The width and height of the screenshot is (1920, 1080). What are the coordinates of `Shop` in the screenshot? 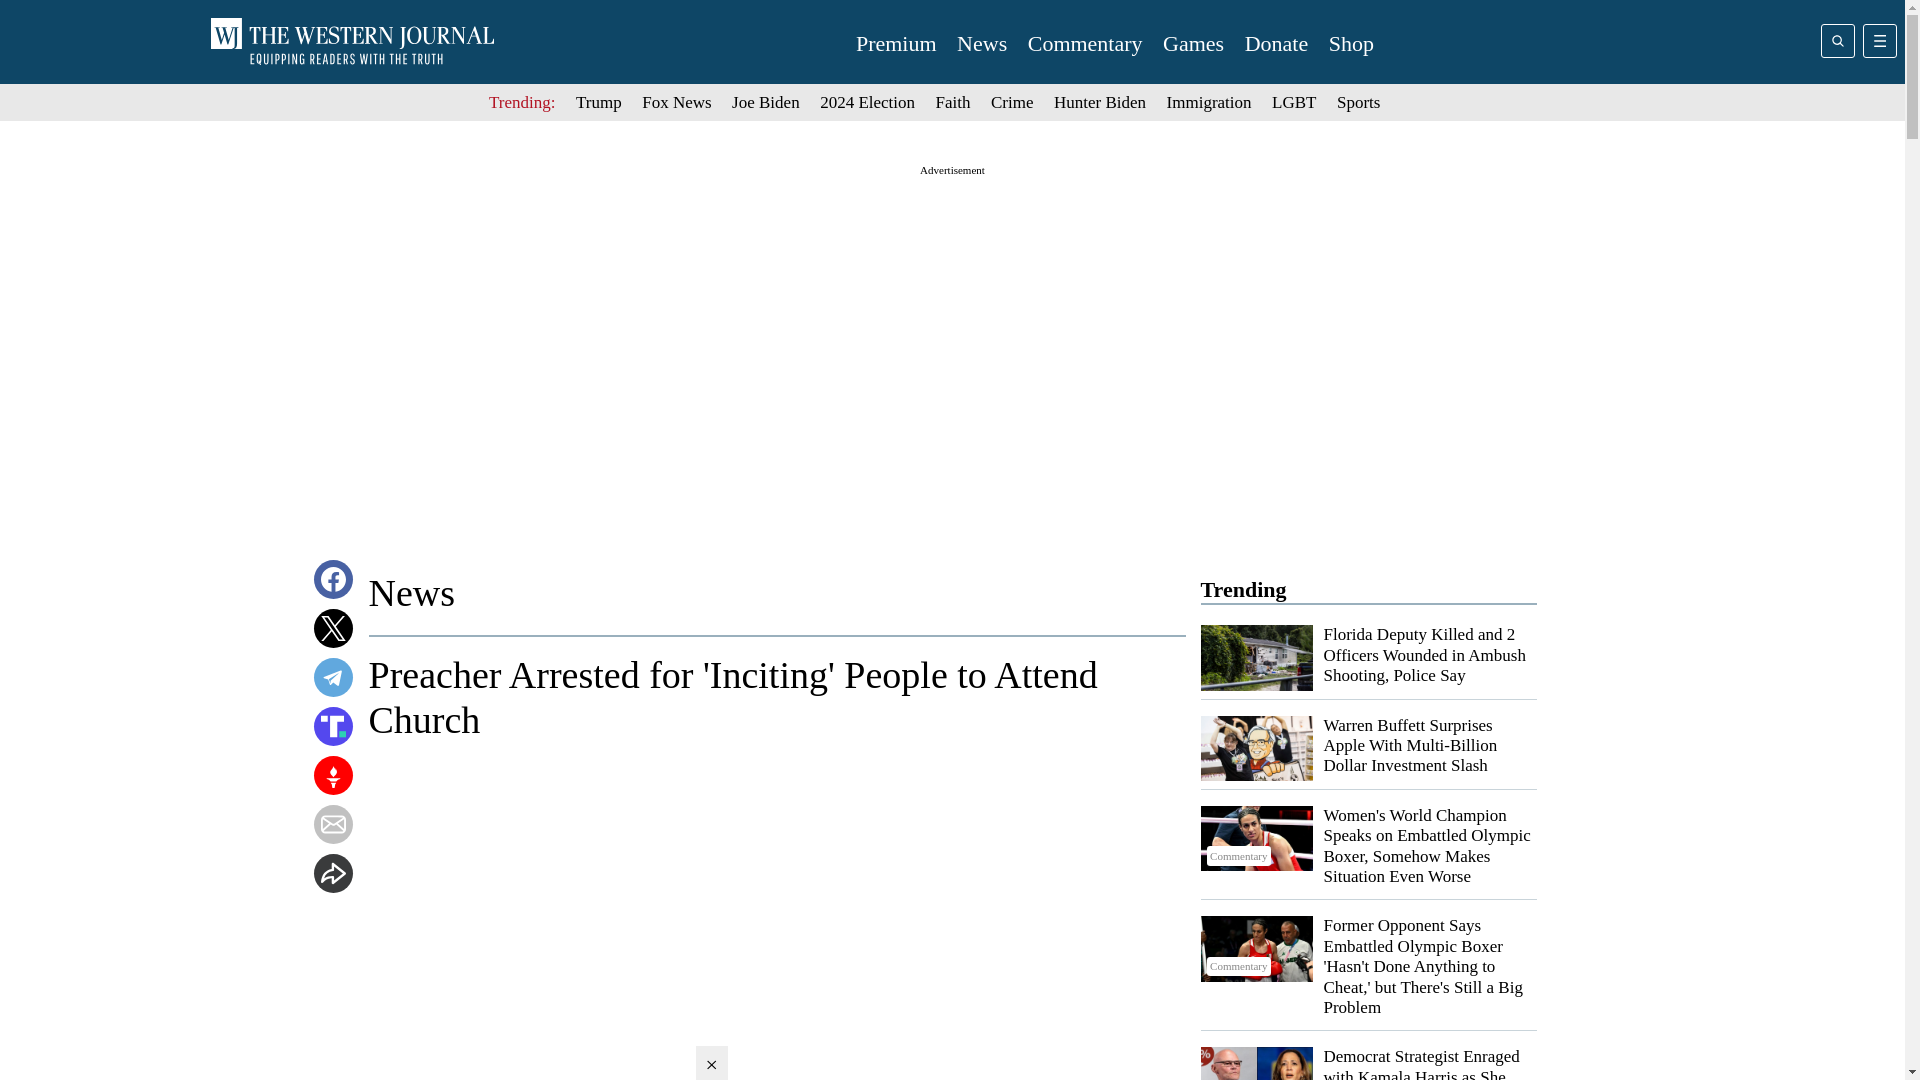 It's located at (1351, 44).